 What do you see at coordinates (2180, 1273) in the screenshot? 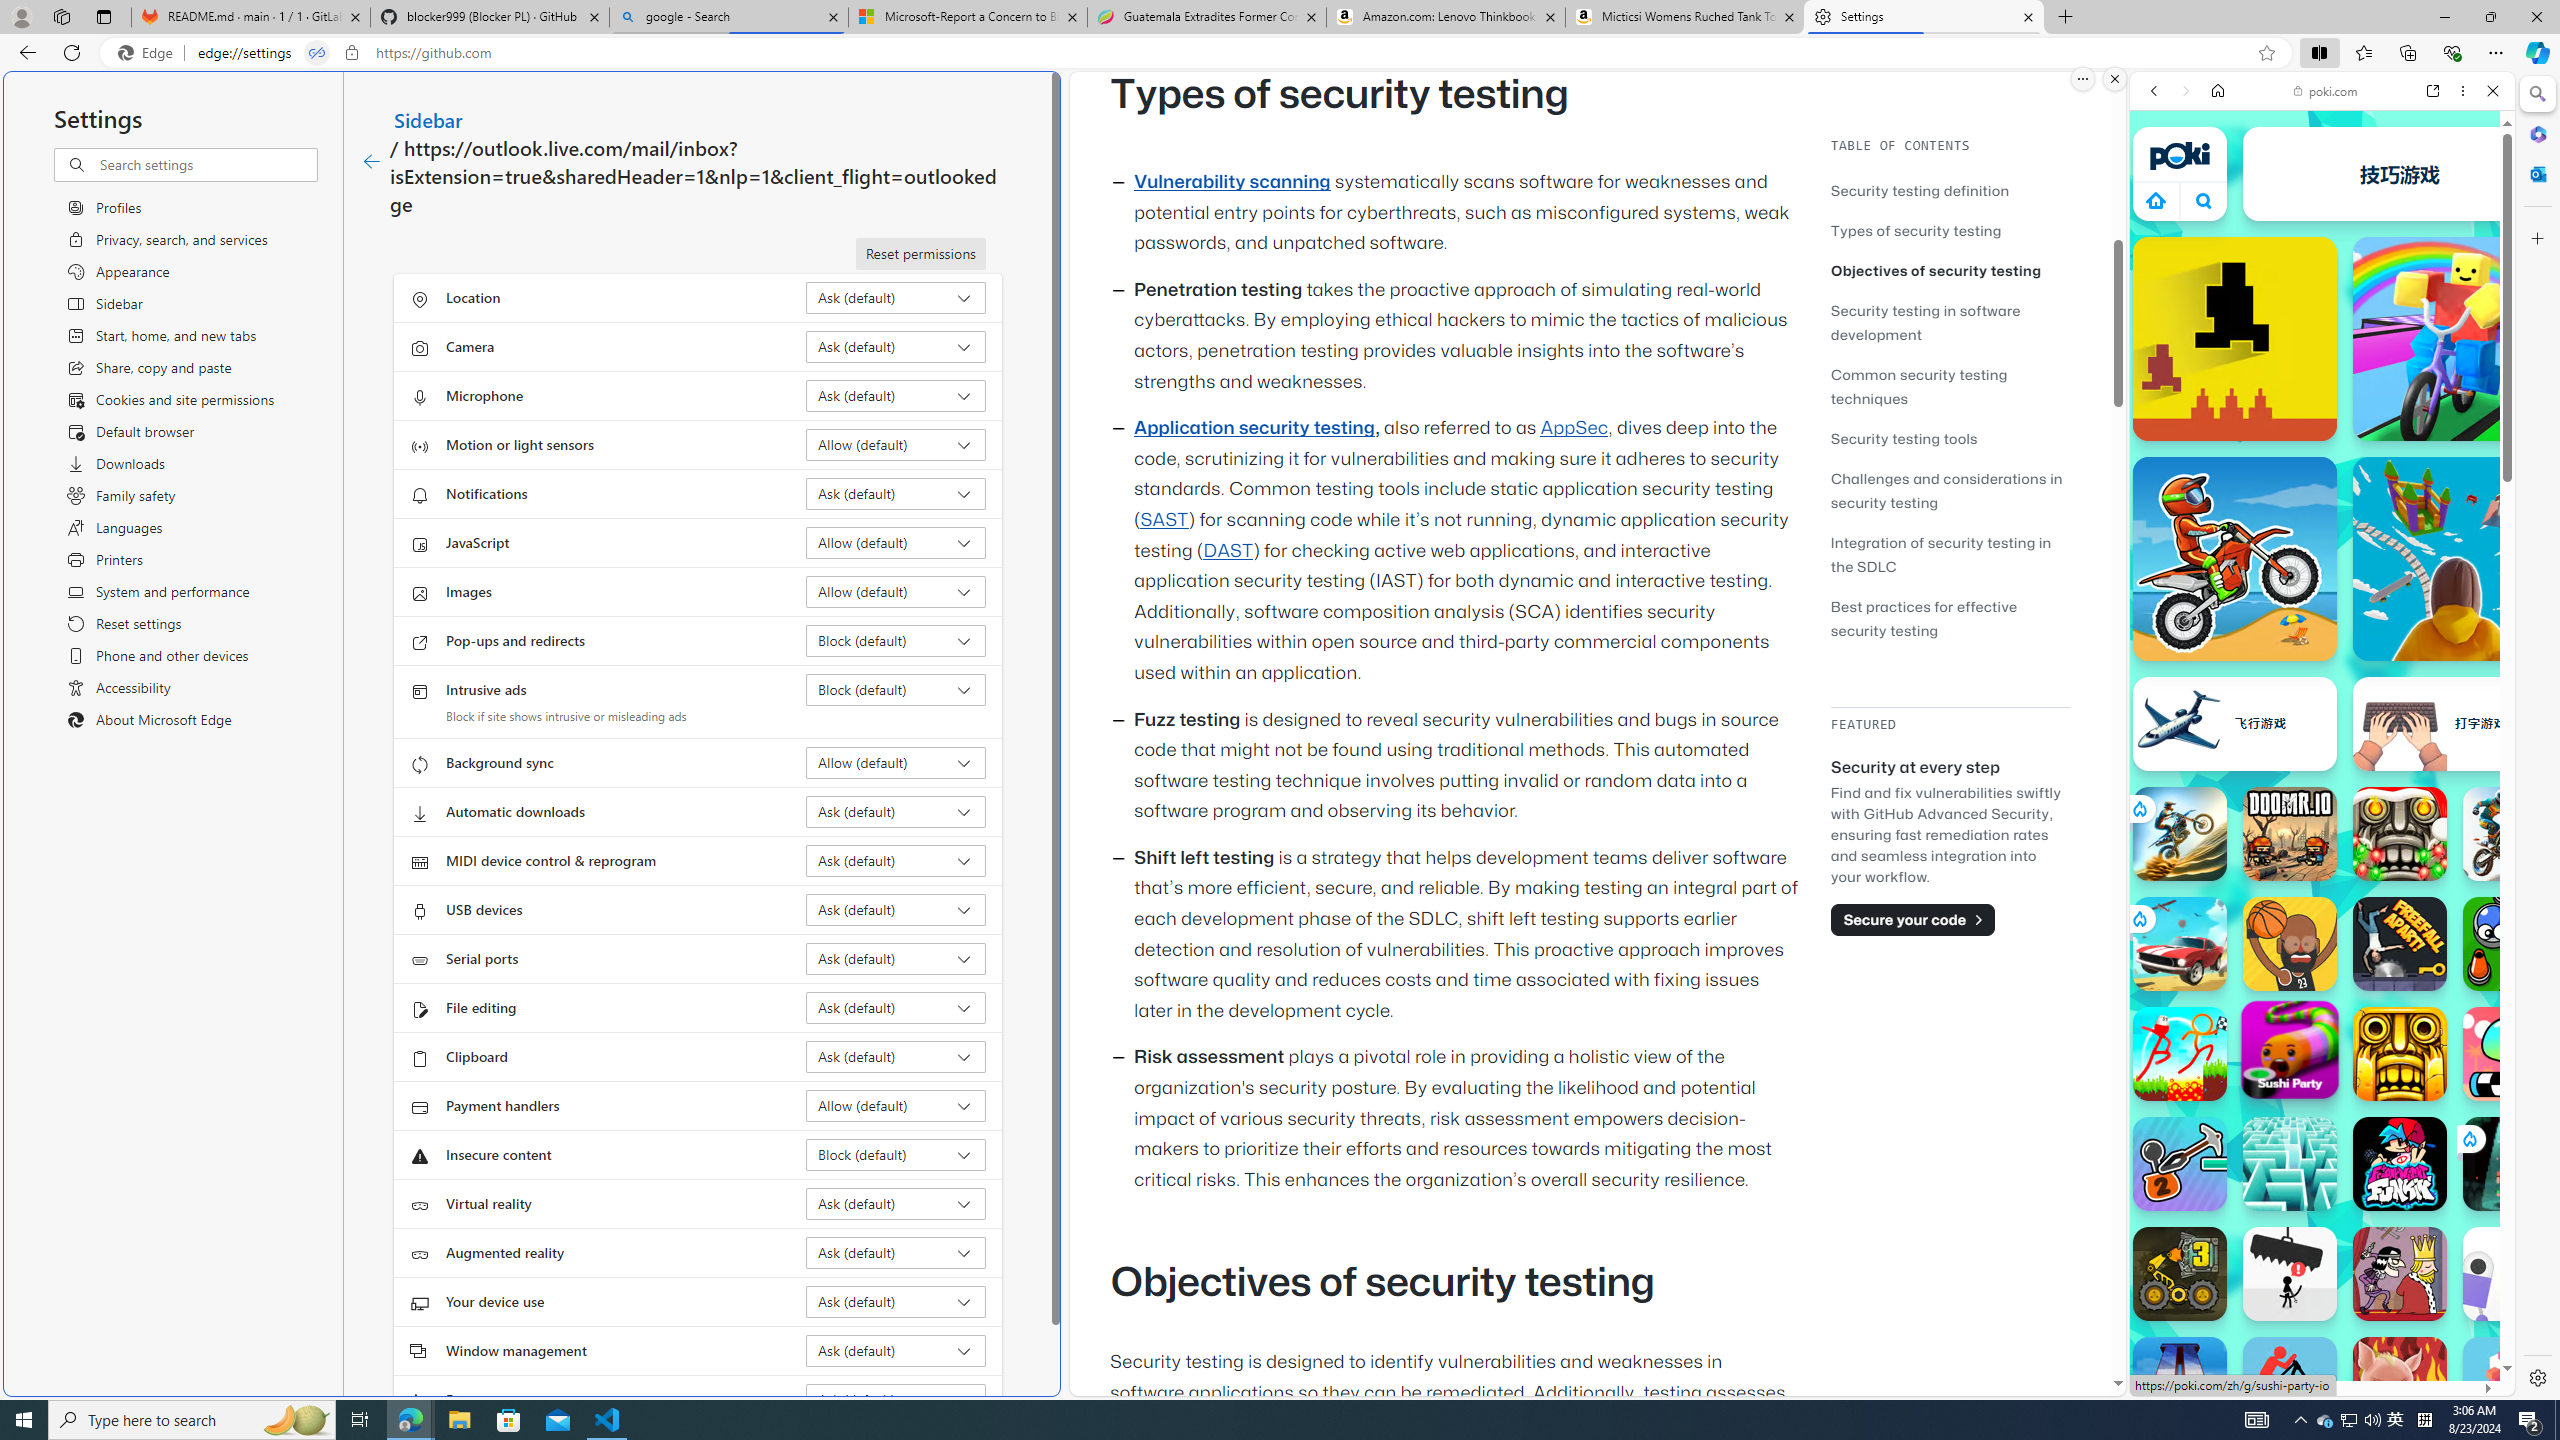
I see `BoxRob 3` at bounding box center [2180, 1273].